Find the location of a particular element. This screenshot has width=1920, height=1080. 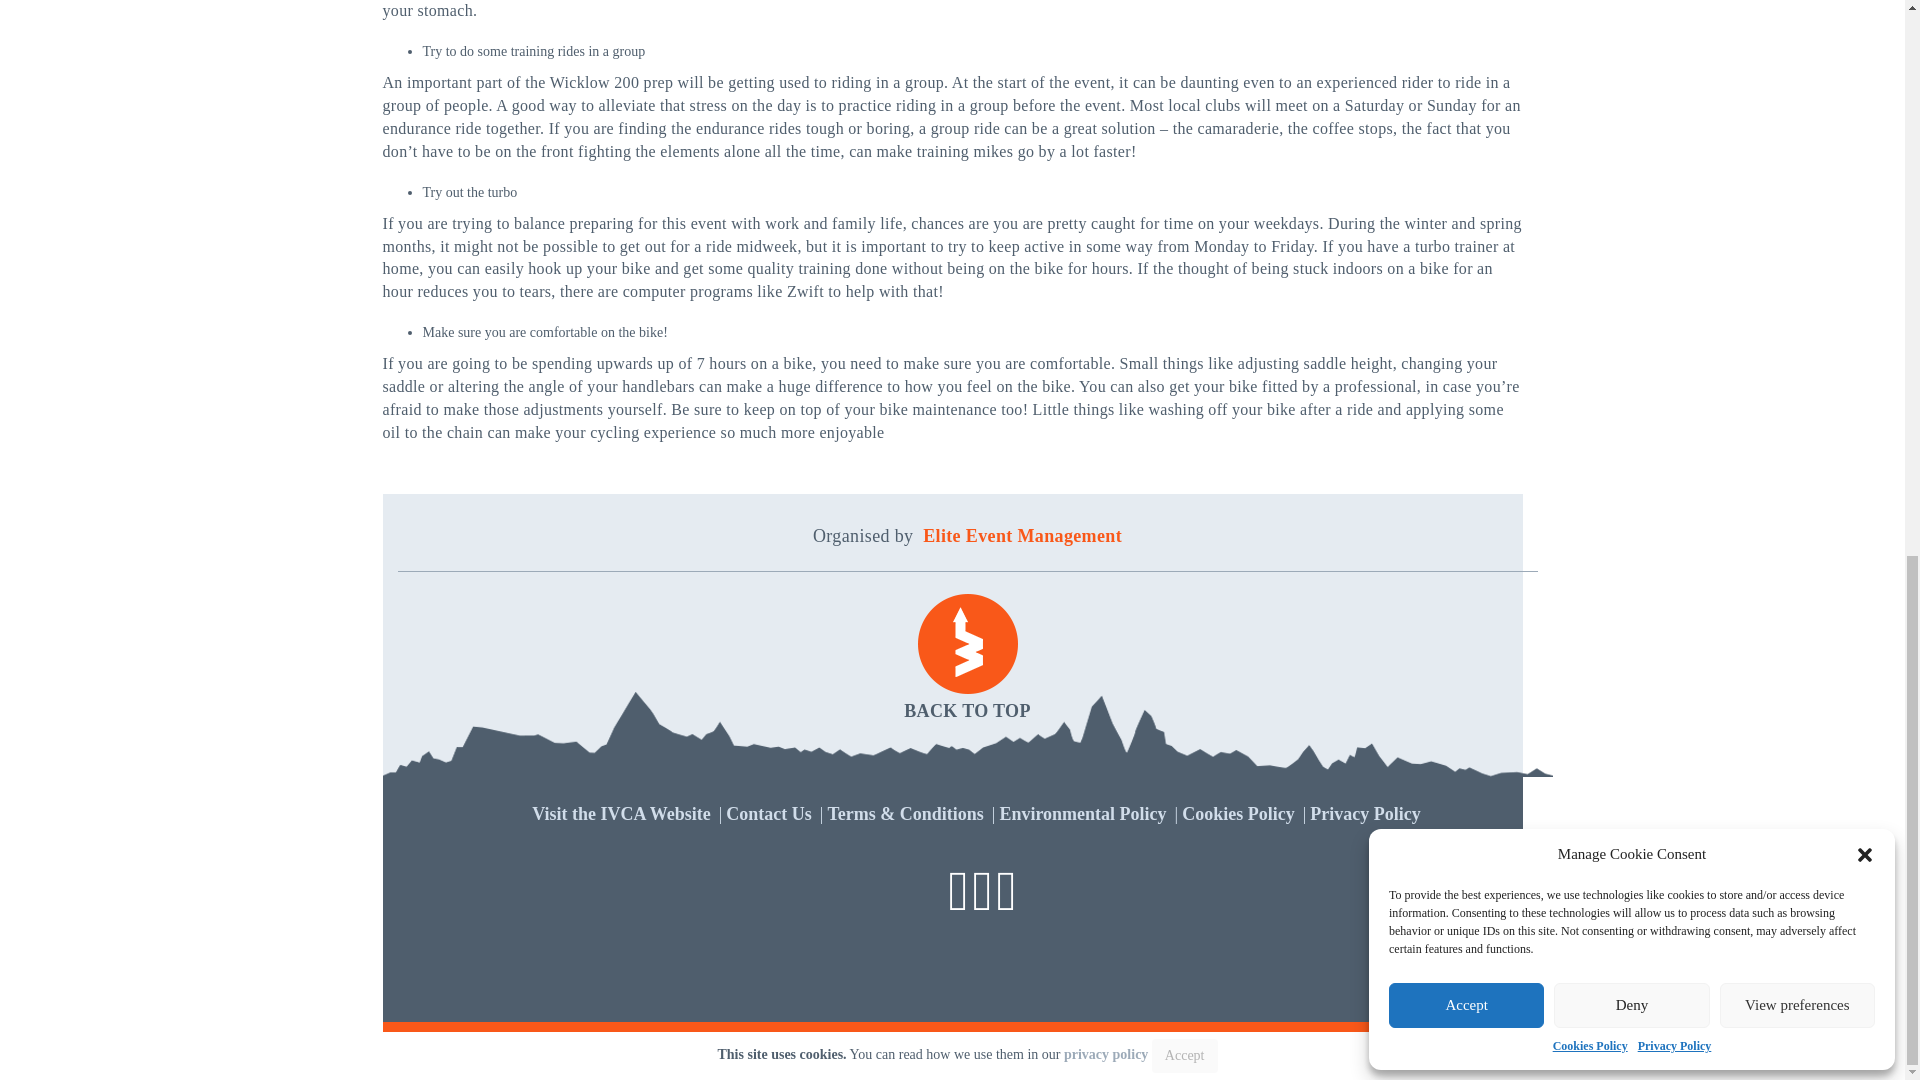

Contact Us is located at coordinates (768, 814).